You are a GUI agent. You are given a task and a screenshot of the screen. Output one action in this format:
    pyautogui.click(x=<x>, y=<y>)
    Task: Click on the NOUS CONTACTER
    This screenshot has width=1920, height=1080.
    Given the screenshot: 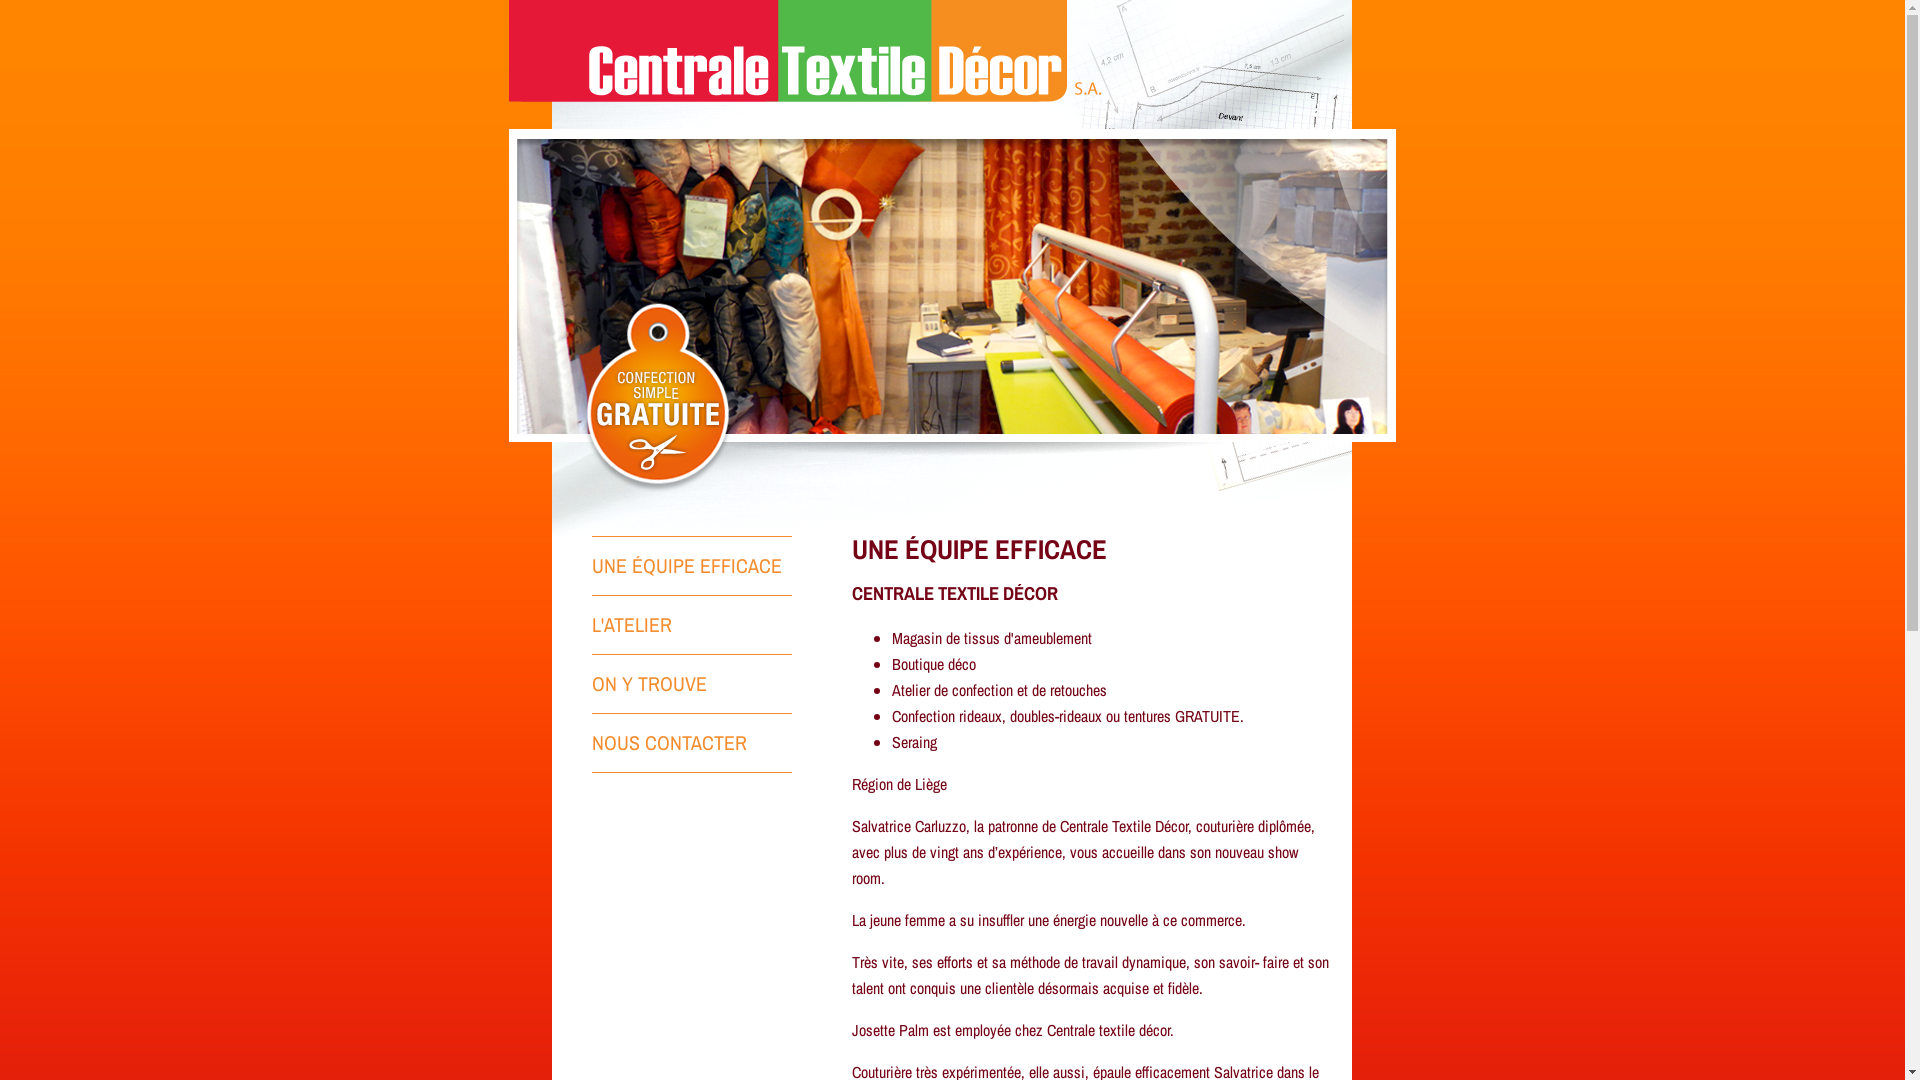 What is the action you would take?
    pyautogui.click(x=692, y=742)
    